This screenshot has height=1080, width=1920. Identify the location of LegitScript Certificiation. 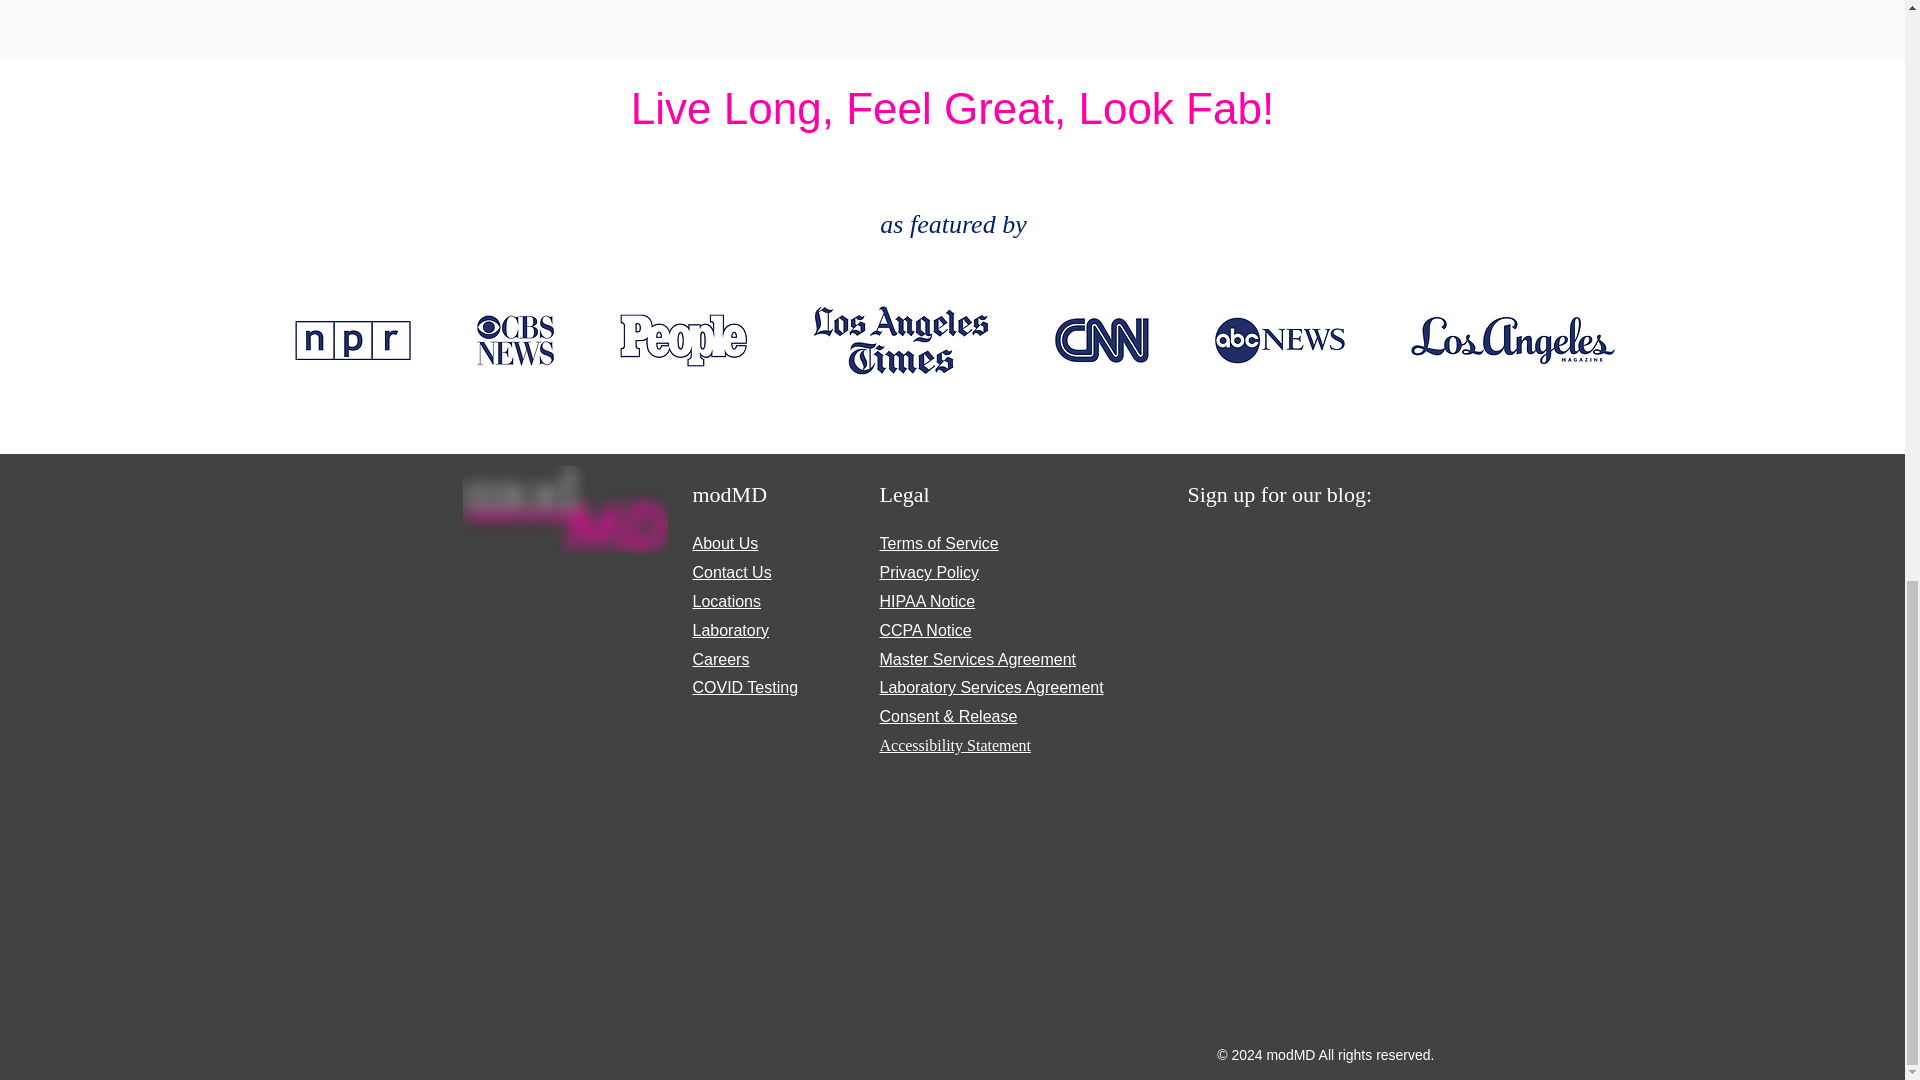
(578, 650).